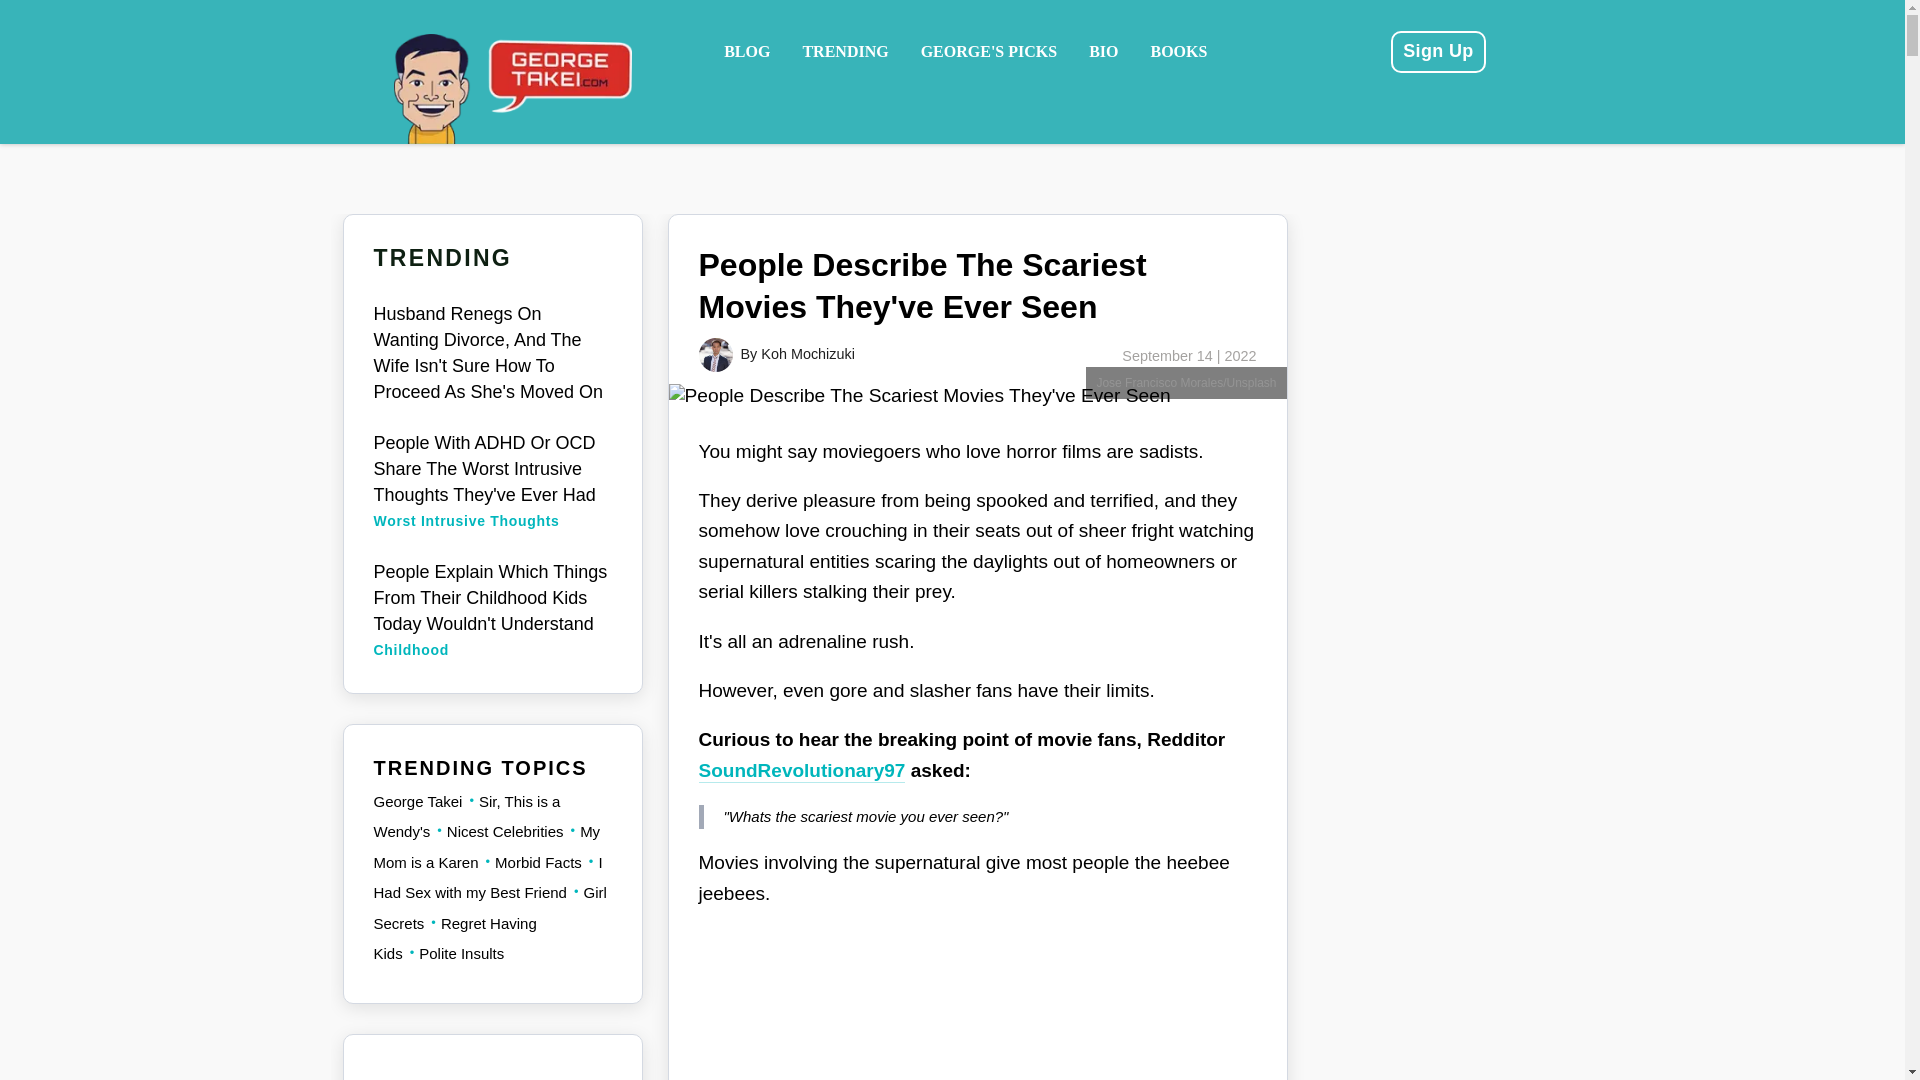  What do you see at coordinates (746, 51) in the screenshot?
I see `BLOG` at bounding box center [746, 51].